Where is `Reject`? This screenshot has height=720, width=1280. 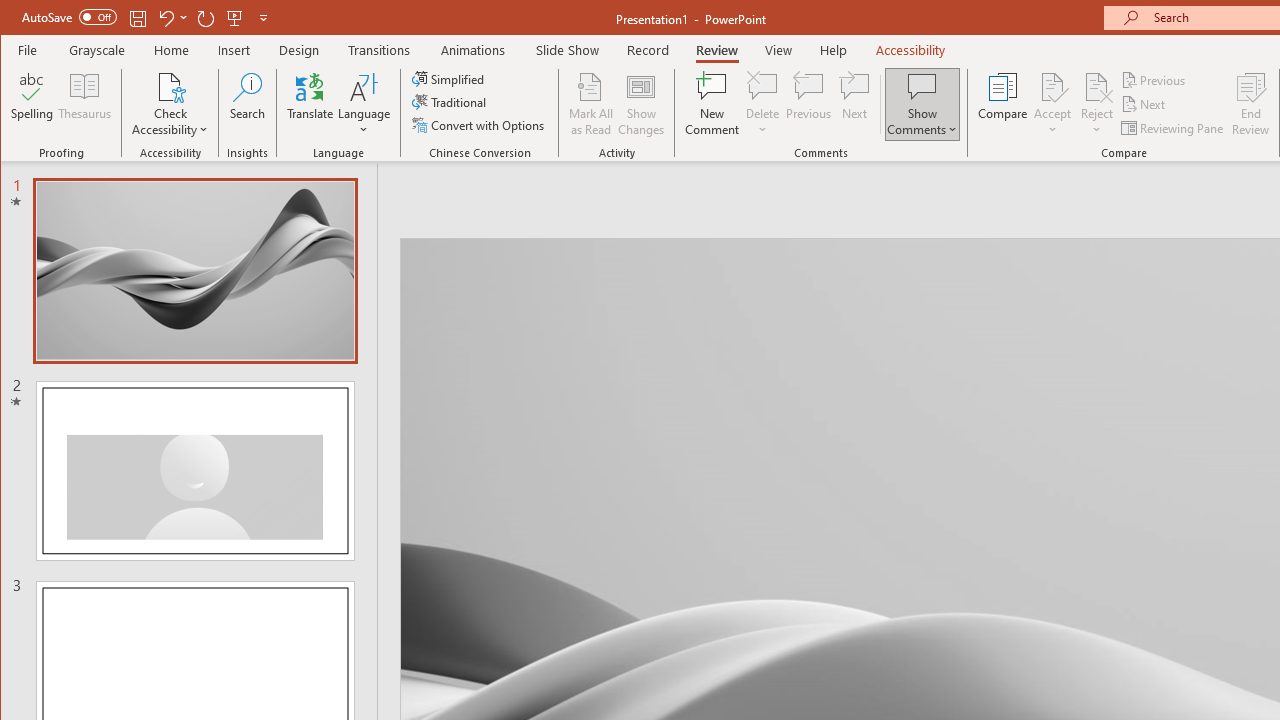 Reject is located at coordinates (1096, 104).